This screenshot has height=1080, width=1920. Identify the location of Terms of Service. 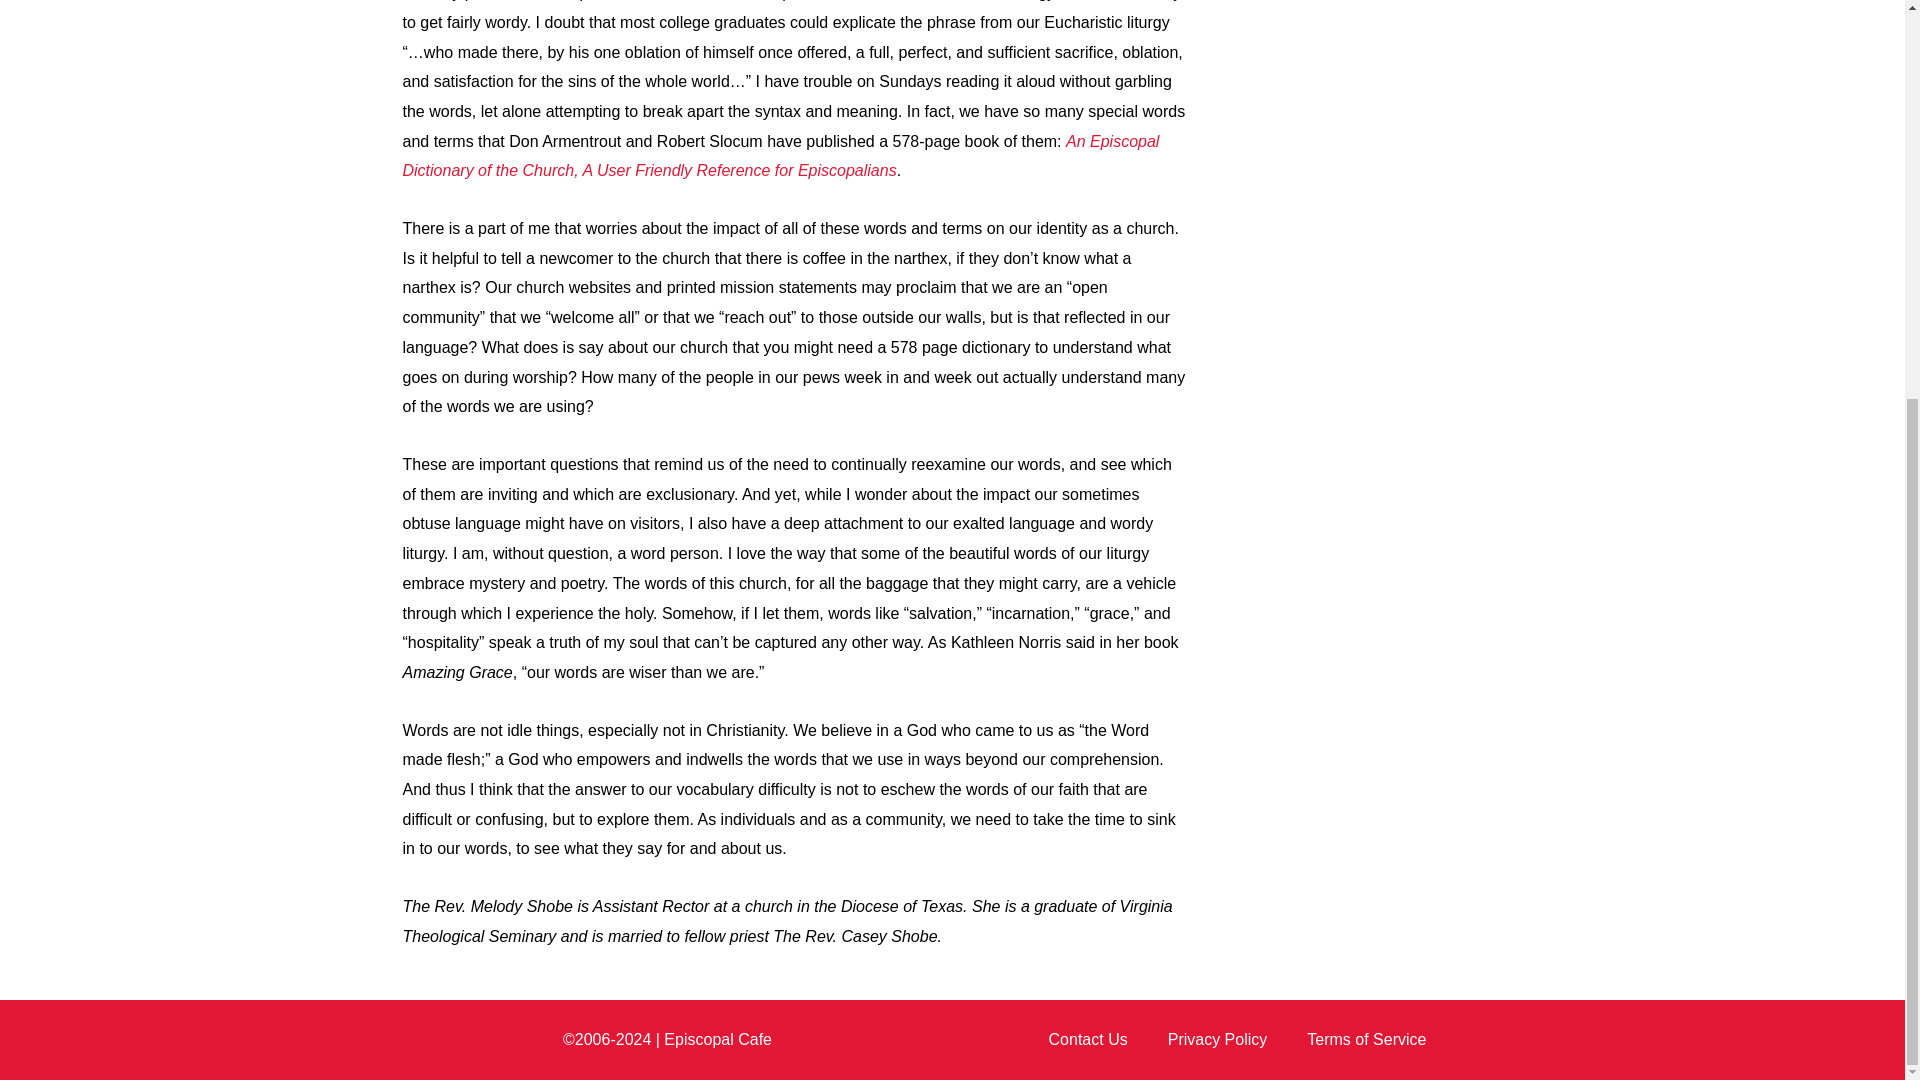
(1366, 1040).